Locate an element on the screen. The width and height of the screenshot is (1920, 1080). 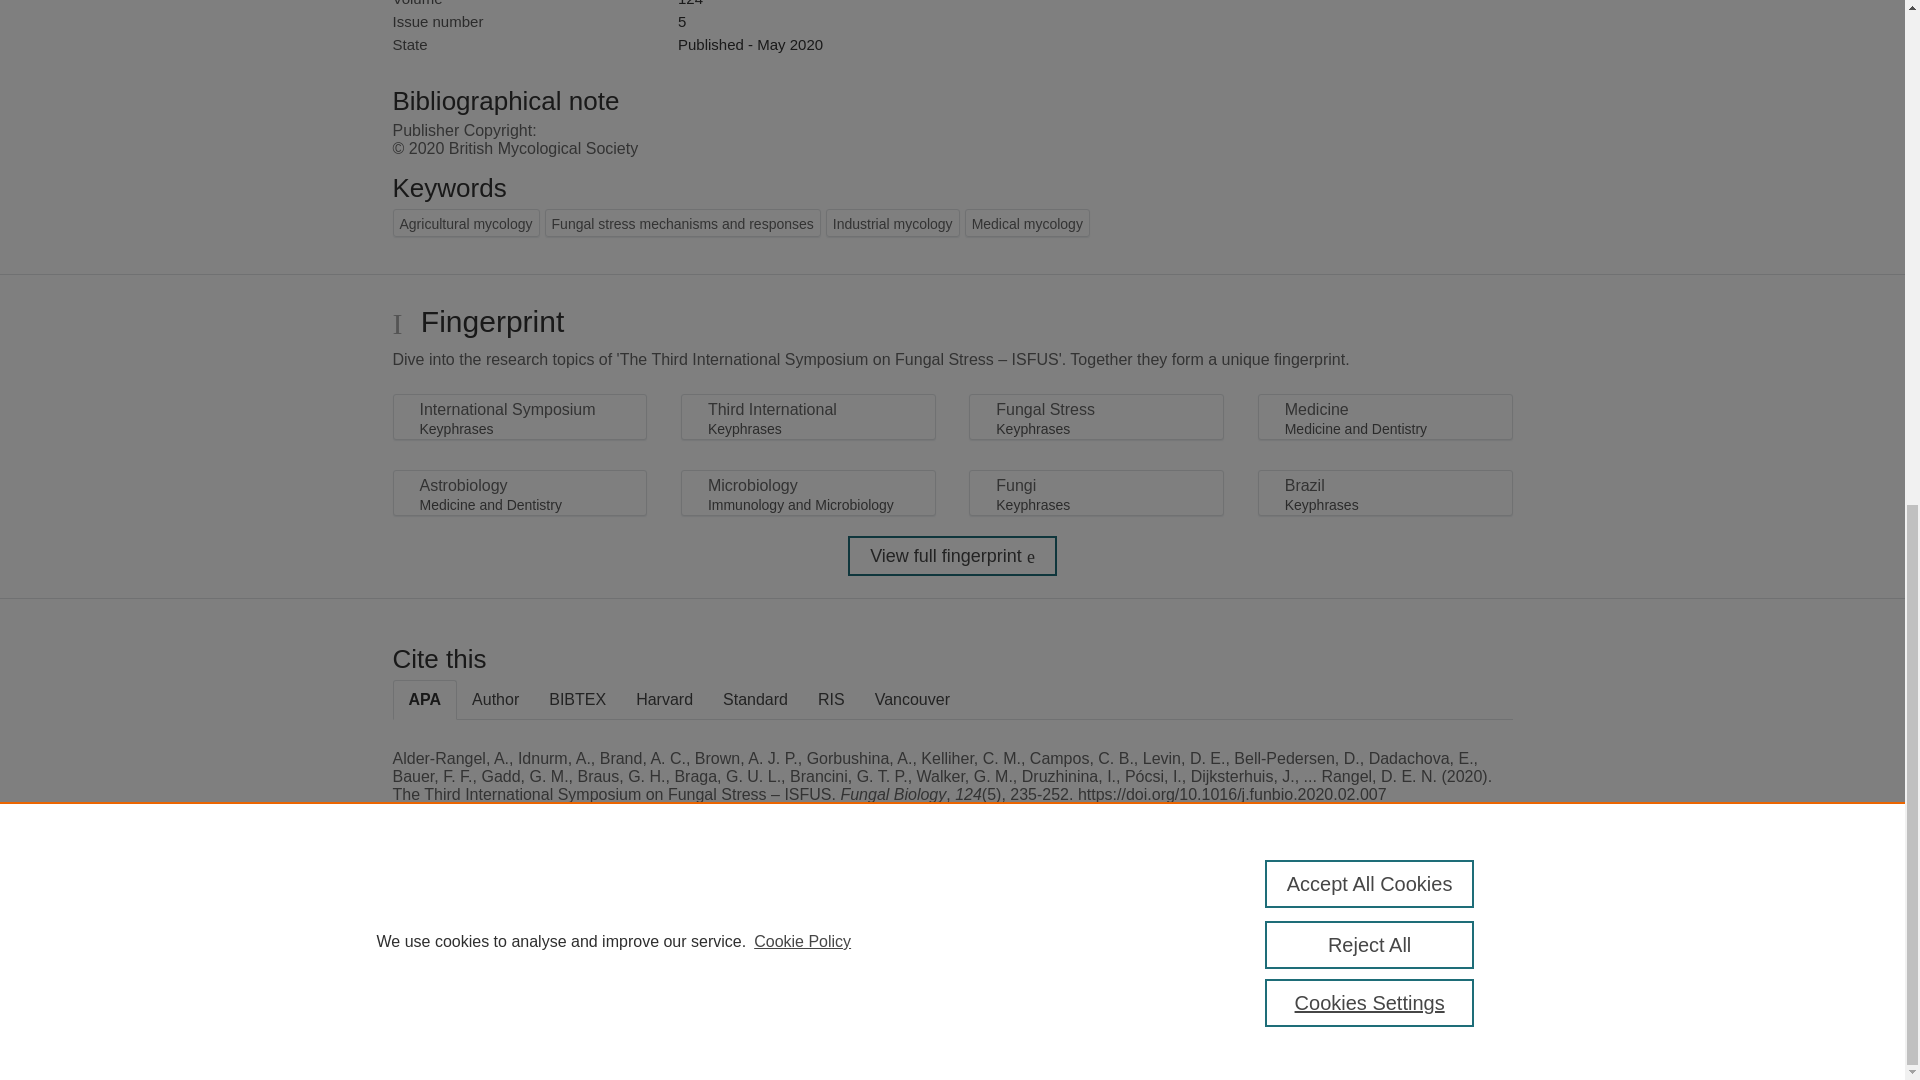
Elsevier B.V. is located at coordinates (668, 960).